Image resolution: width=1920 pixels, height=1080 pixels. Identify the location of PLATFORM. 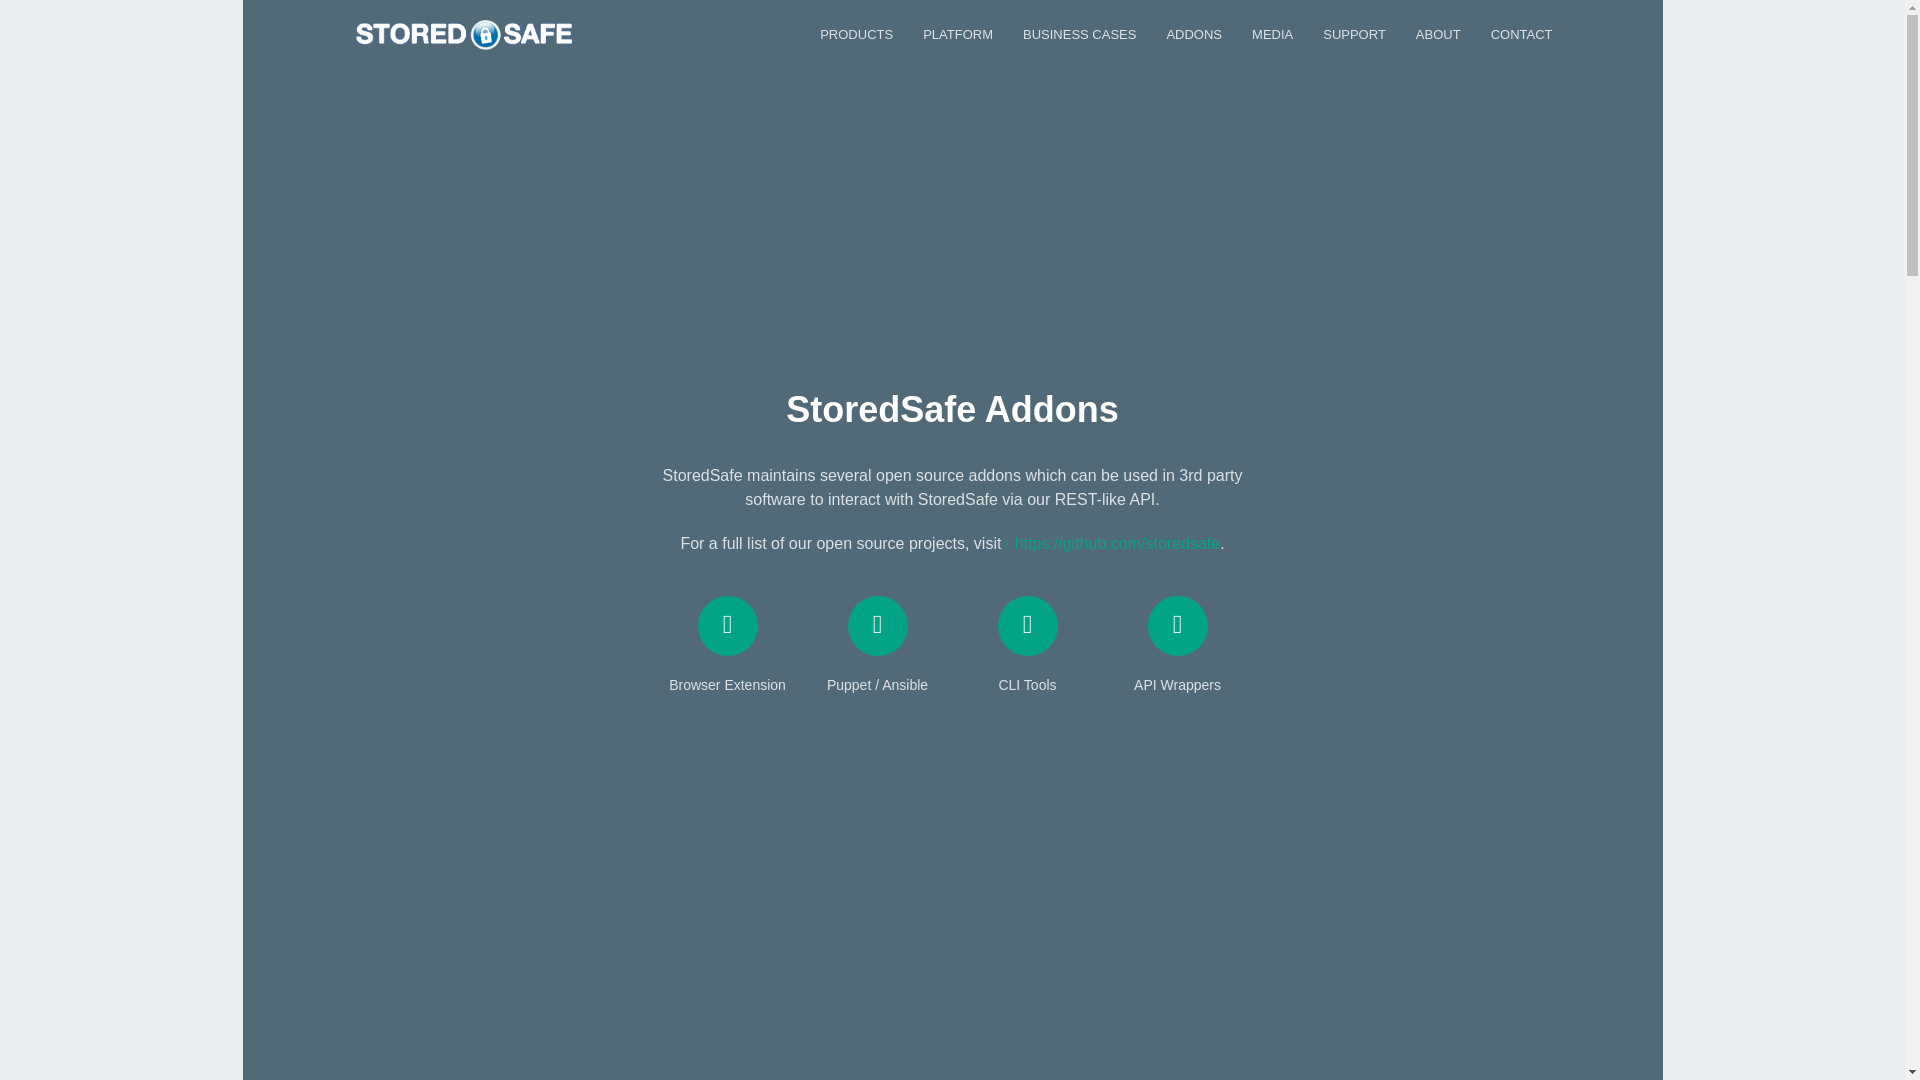
(958, 34).